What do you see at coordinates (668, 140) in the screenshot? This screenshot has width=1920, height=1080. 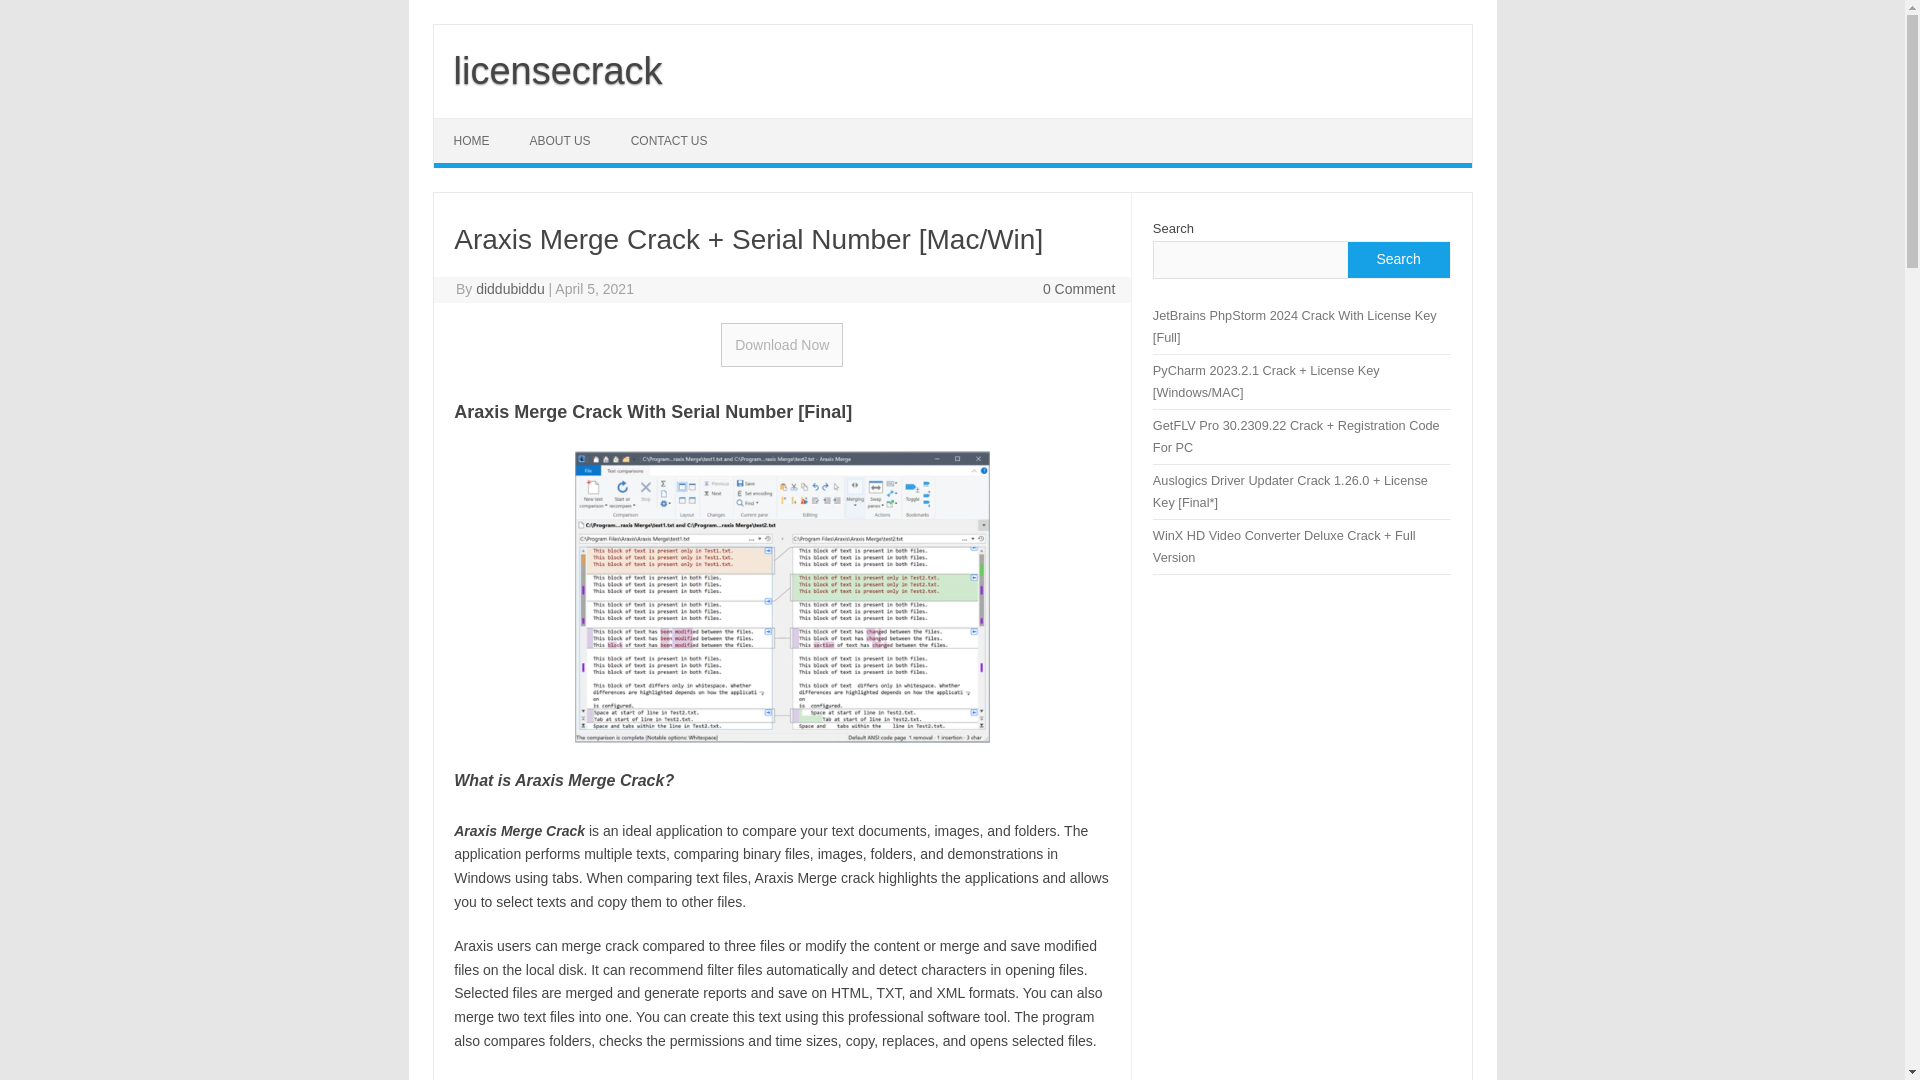 I see `CONTACT US` at bounding box center [668, 140].